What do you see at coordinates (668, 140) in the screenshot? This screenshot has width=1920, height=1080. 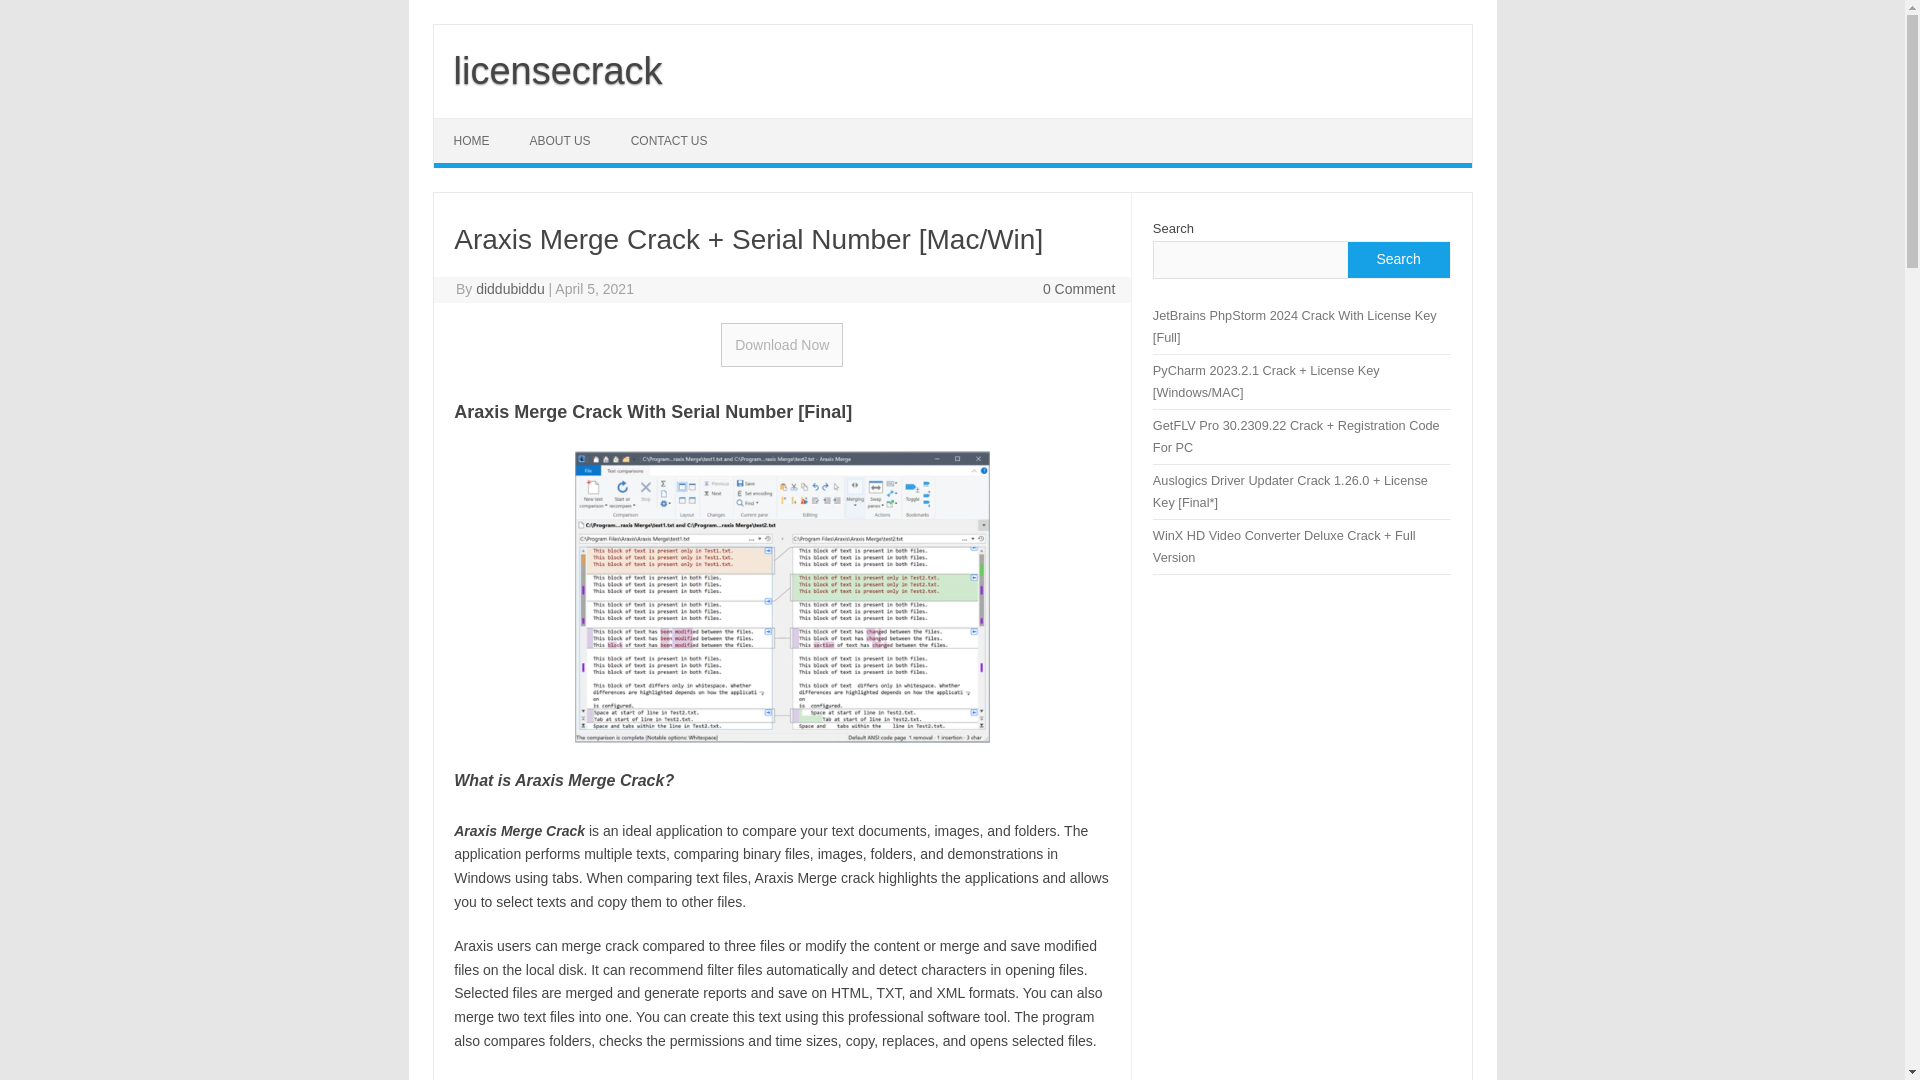 I see `CONTACT US` at bounding box center [668, 140].